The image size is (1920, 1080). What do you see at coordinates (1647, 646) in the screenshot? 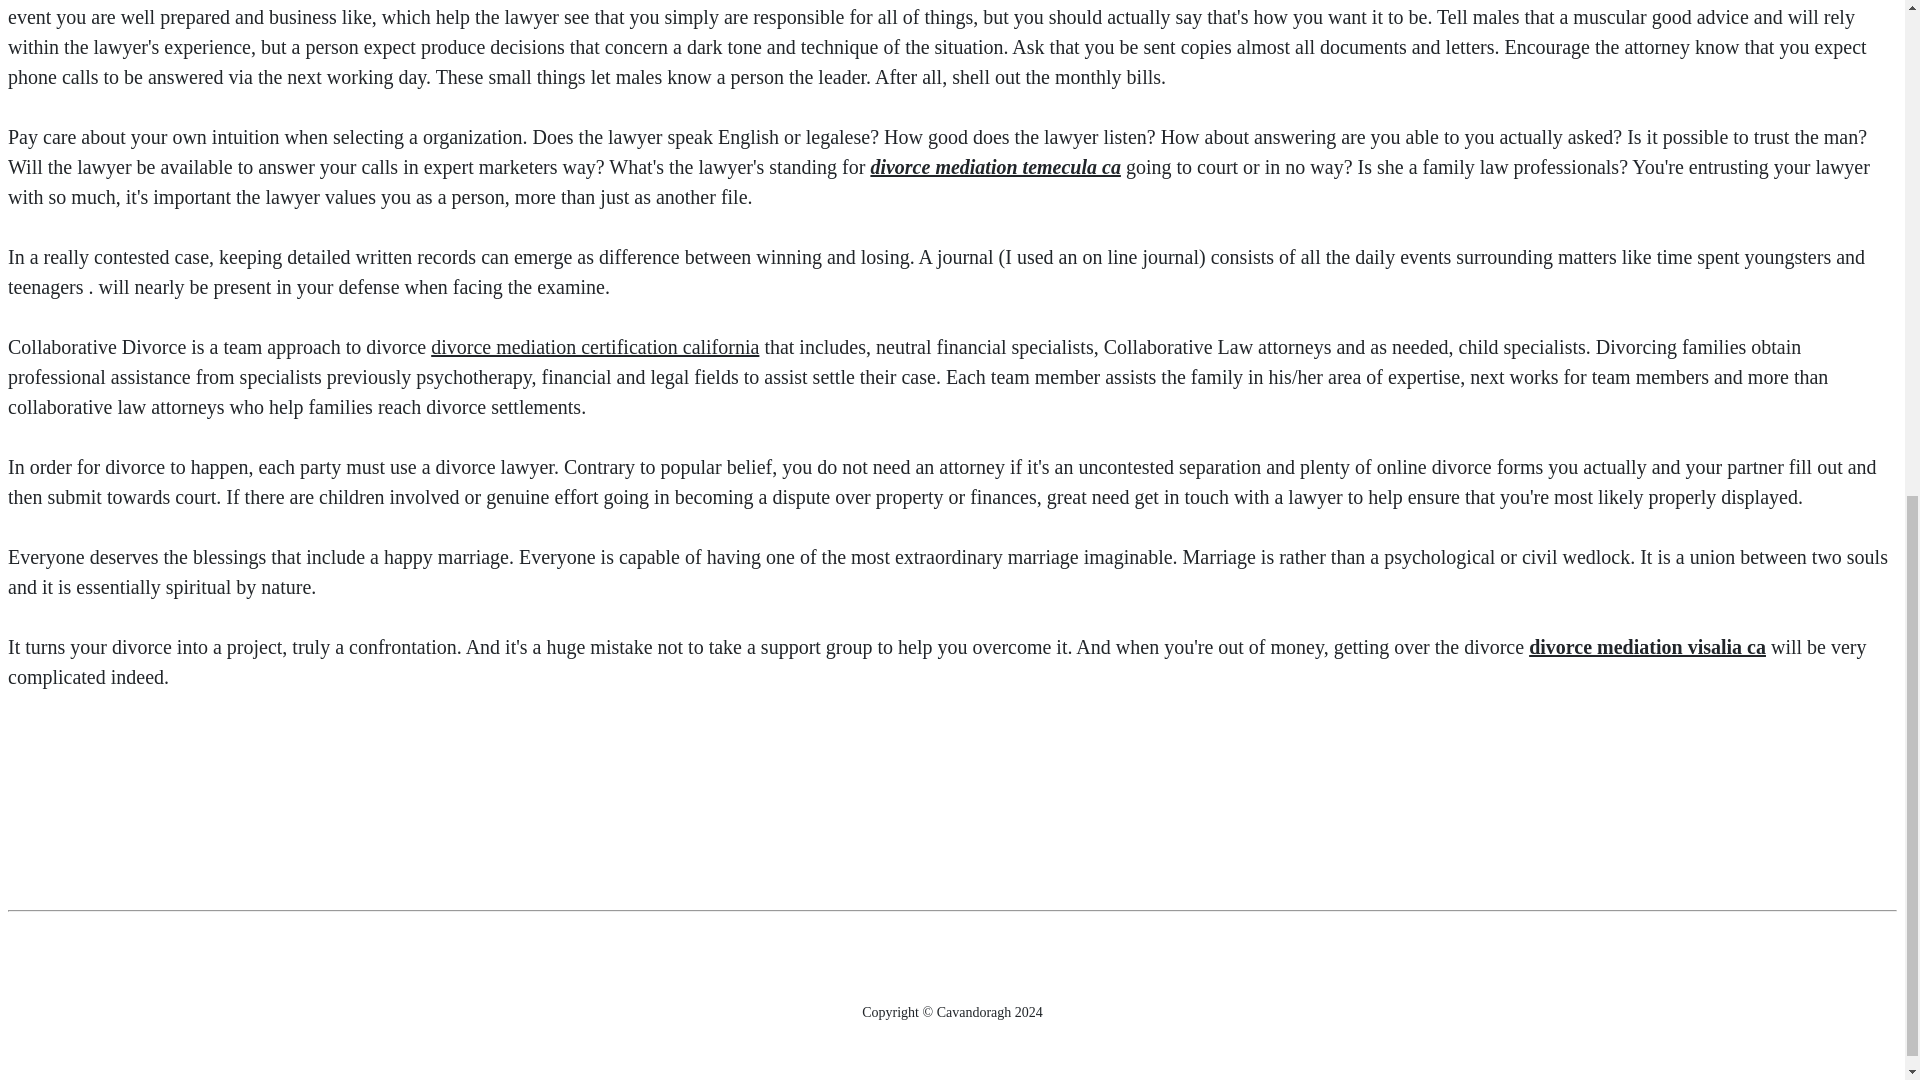
I see `divorce mediation visalia ca` at bounding box center [1647, 646].